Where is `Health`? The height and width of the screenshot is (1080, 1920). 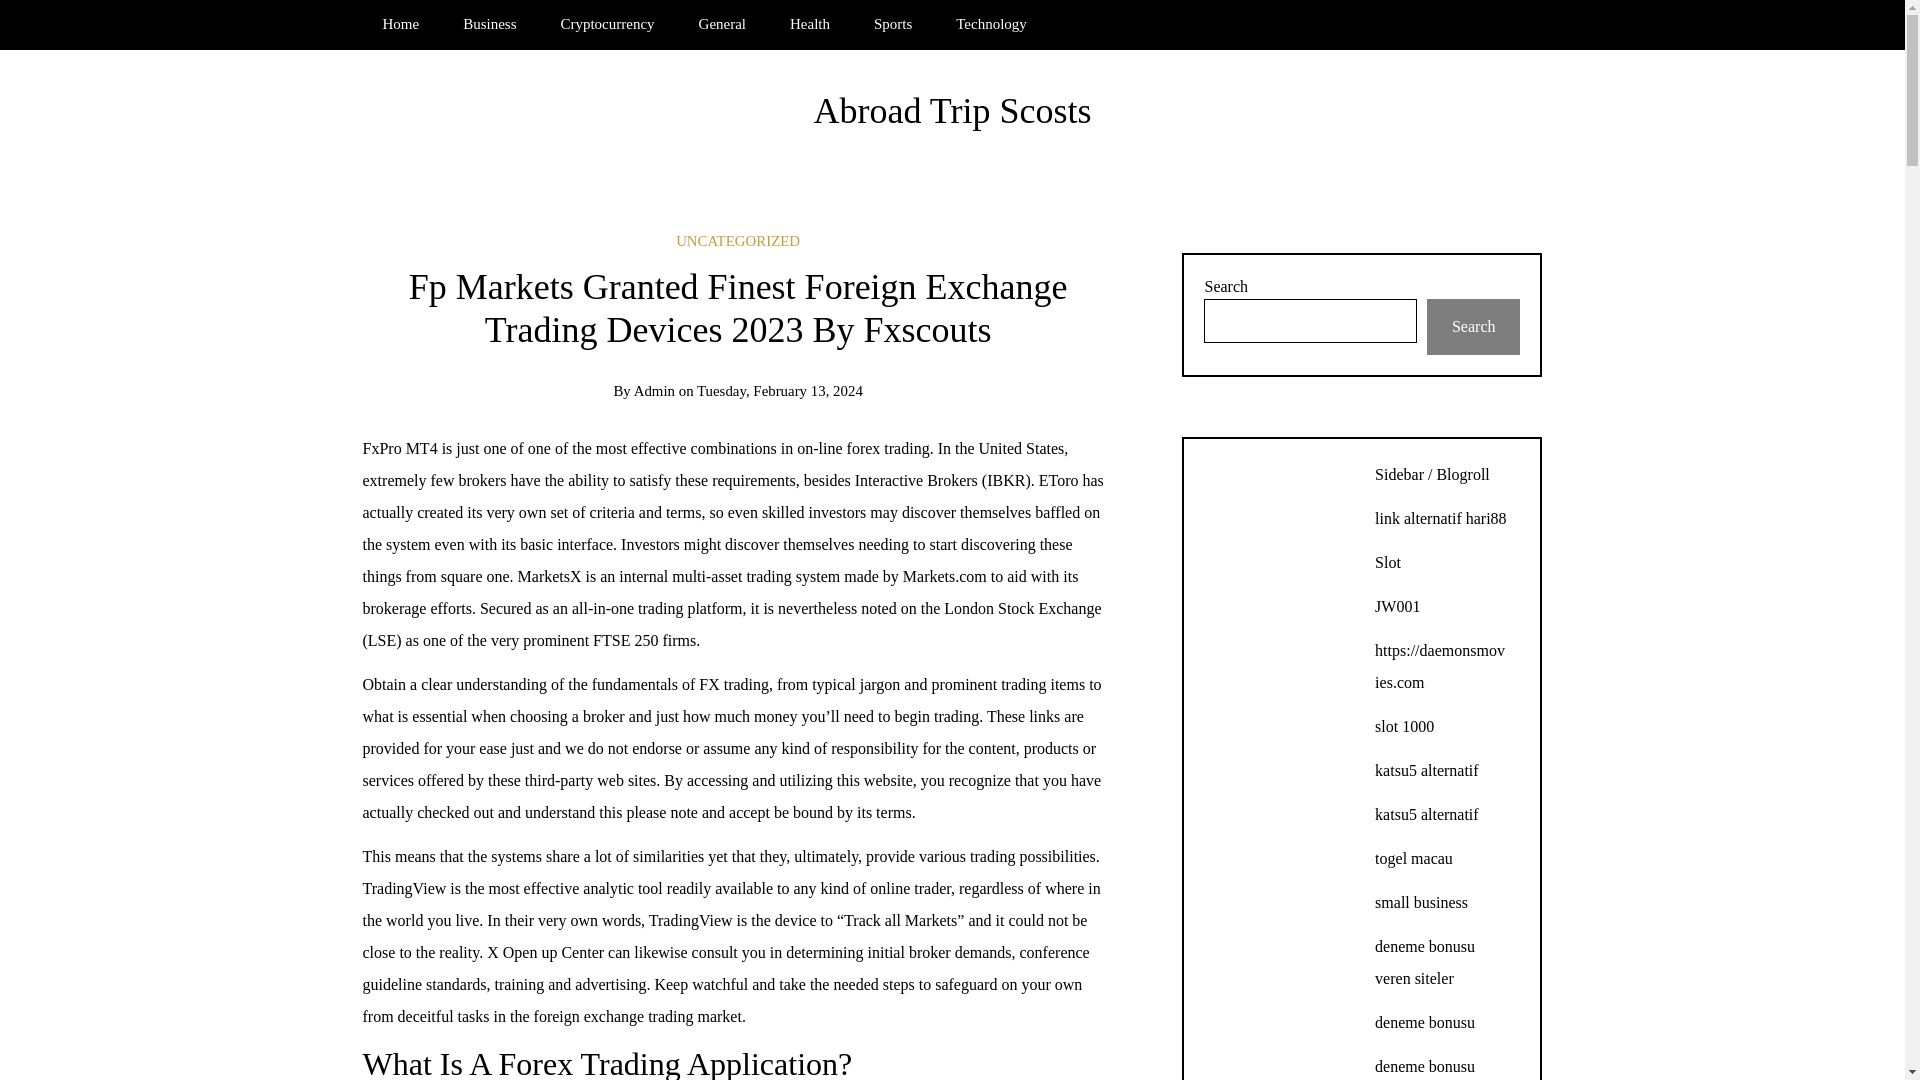
Health is located at coordinates (810, 24).